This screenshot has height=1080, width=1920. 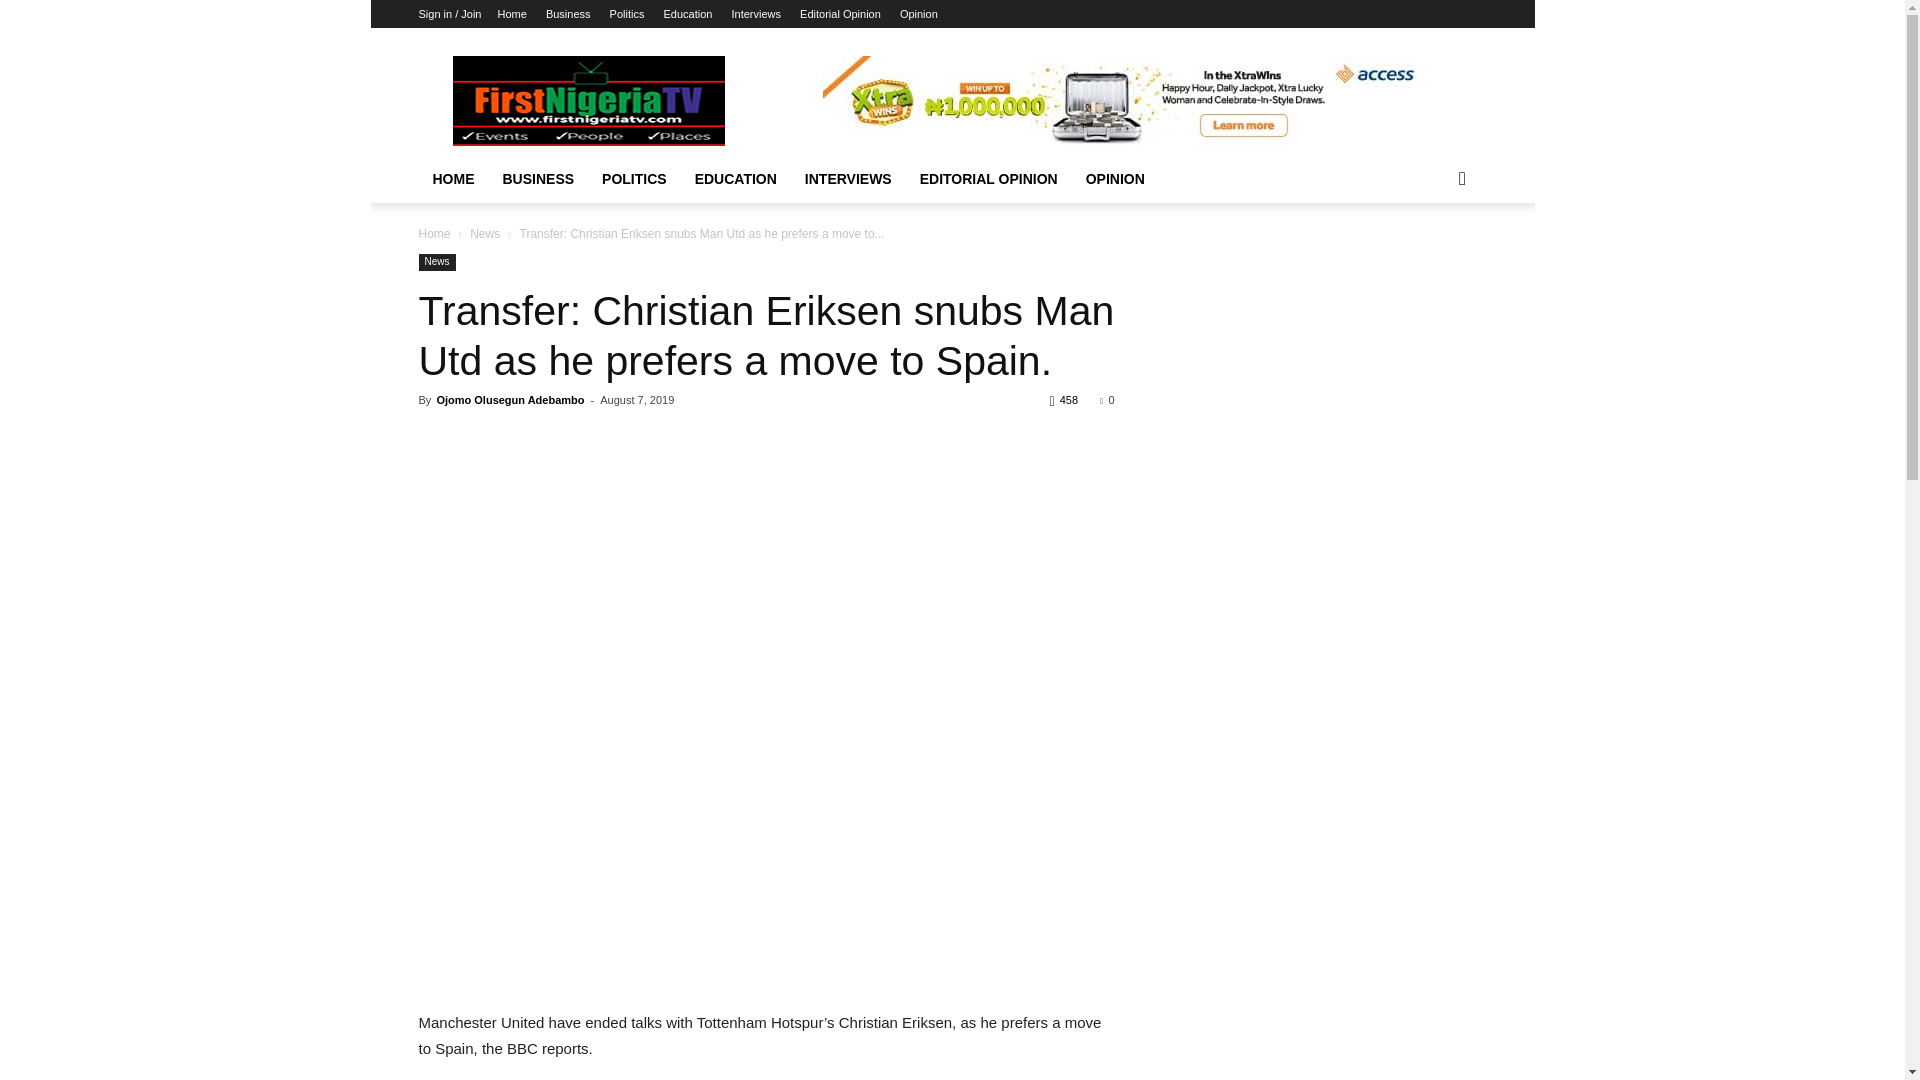 I want to click on INTERVIEWS, so click(x=848, y=179).